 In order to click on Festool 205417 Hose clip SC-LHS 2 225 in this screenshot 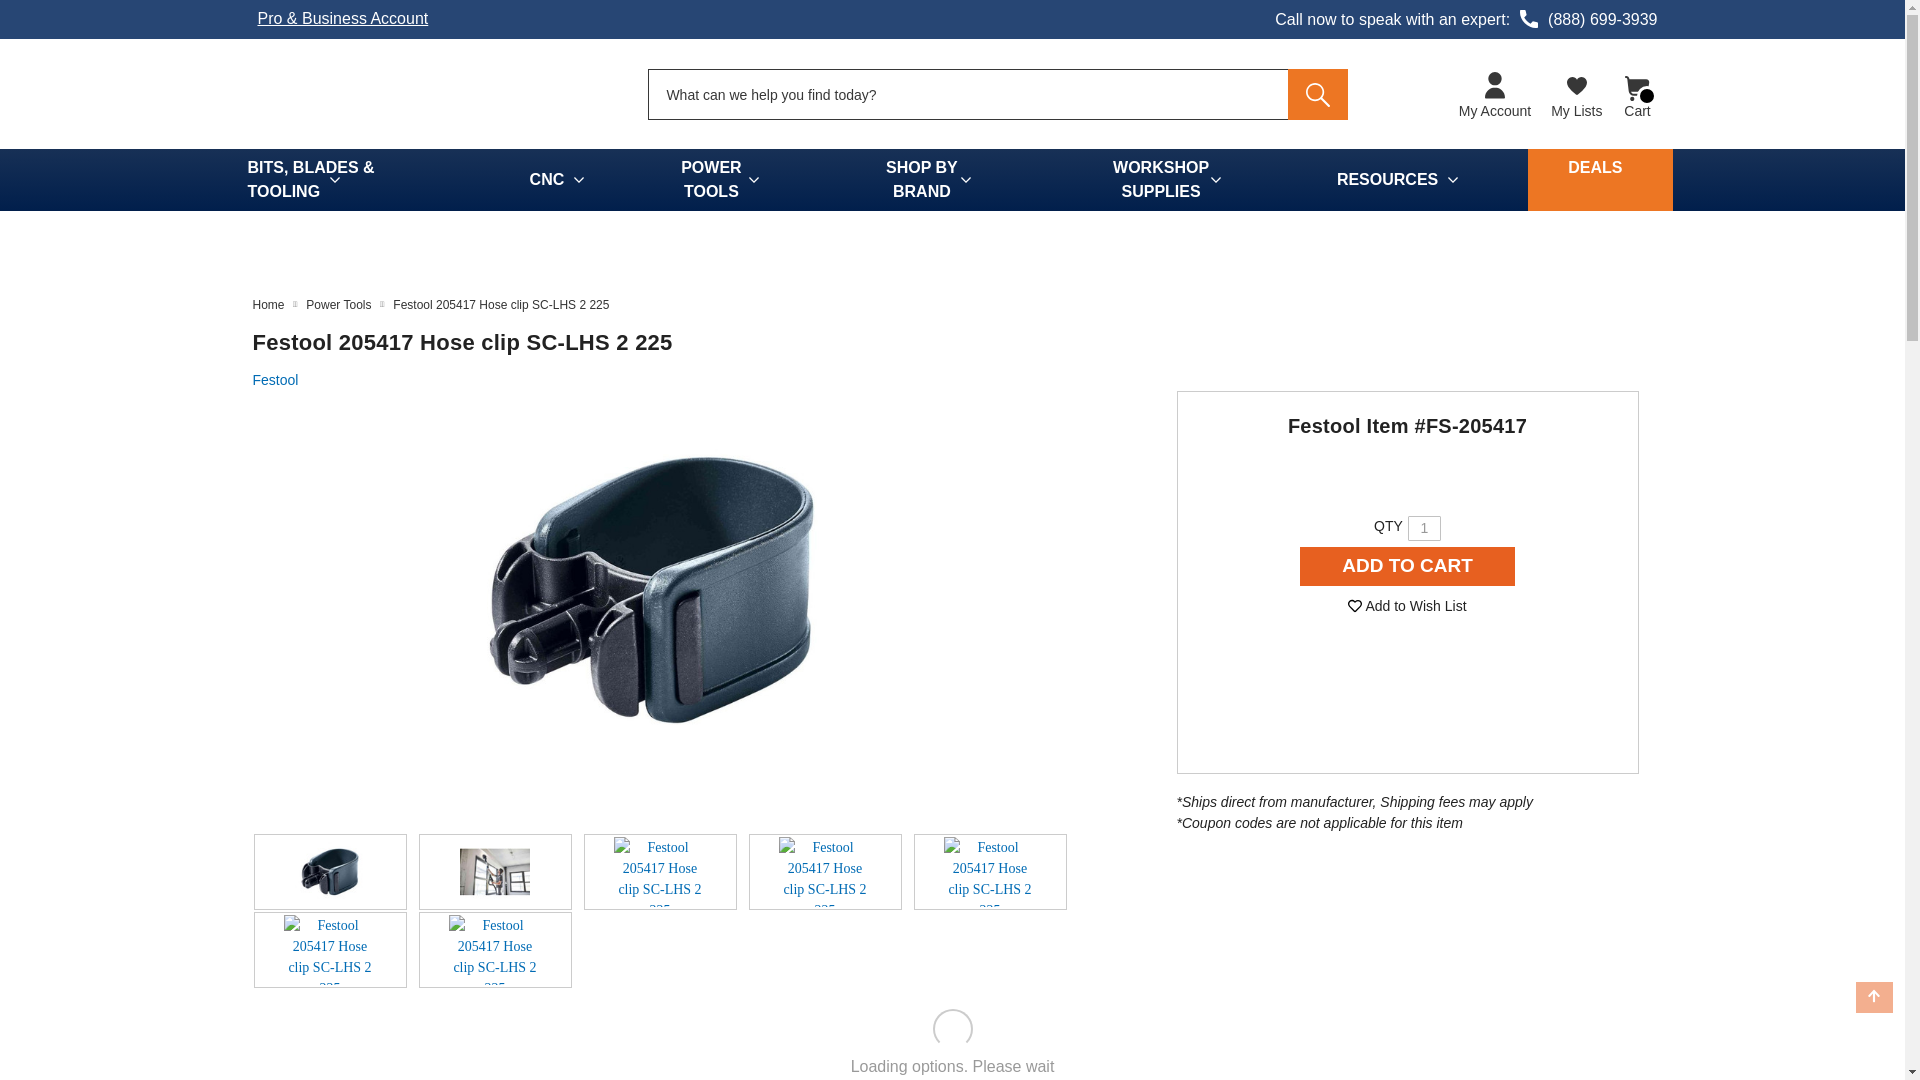, I will do `click(660, 872)`.